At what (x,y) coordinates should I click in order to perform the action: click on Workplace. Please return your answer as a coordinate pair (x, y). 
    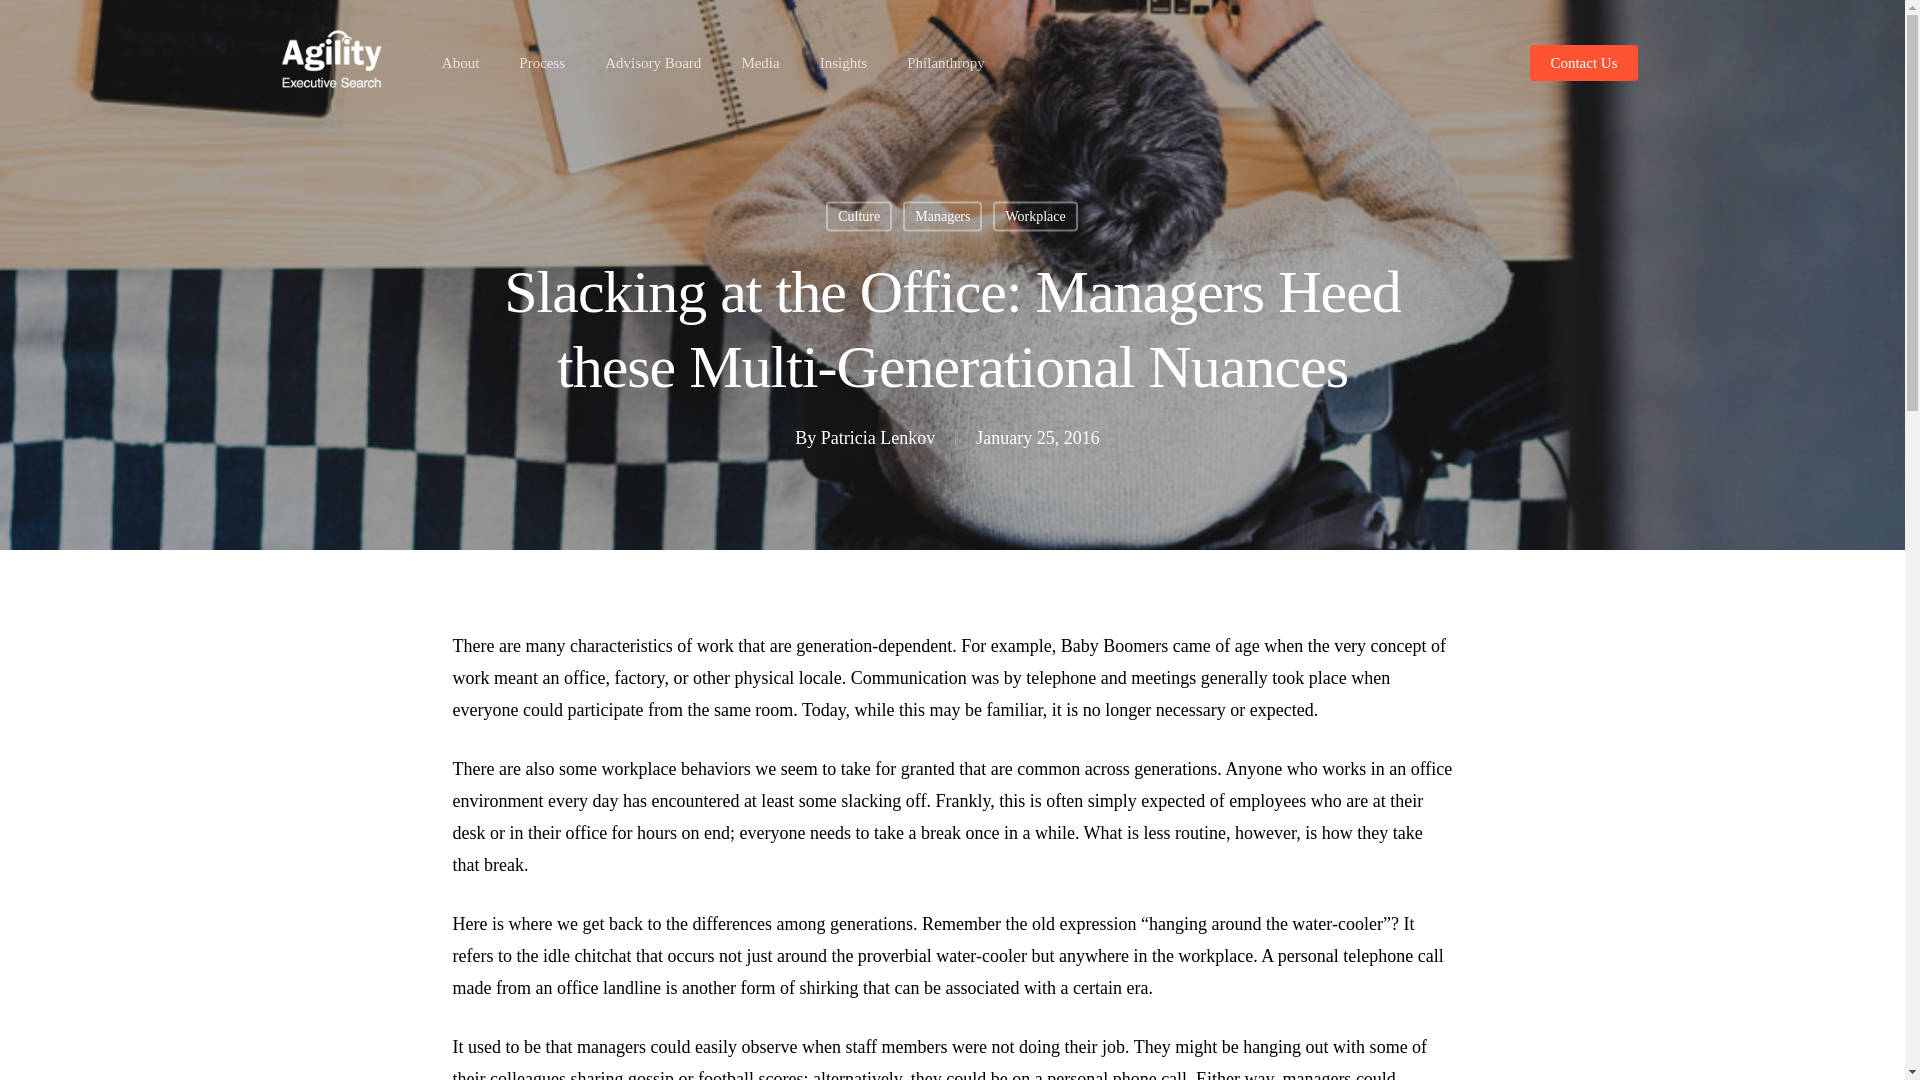
    Looking at the image, I should click on (1034, 216).